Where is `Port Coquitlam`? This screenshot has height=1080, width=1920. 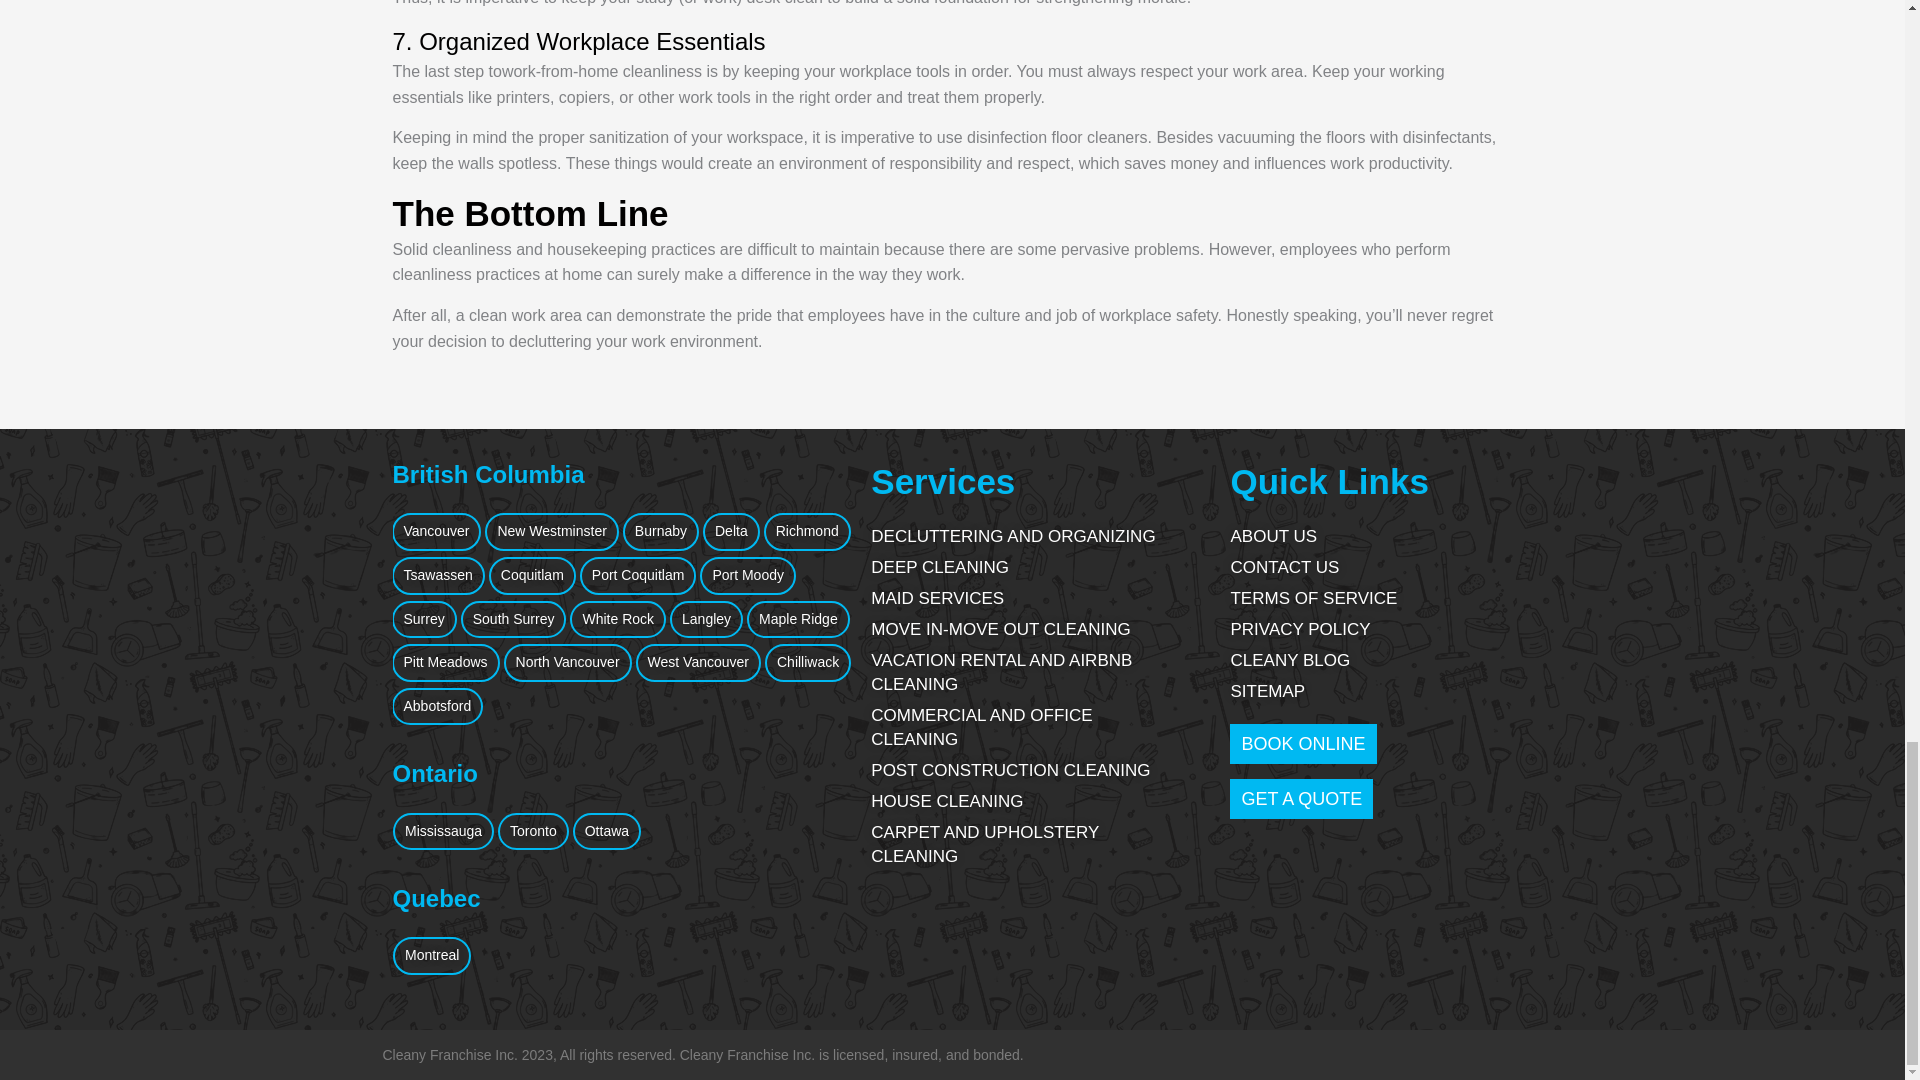
Port Coquitlam is located at coordinates (638, 576).